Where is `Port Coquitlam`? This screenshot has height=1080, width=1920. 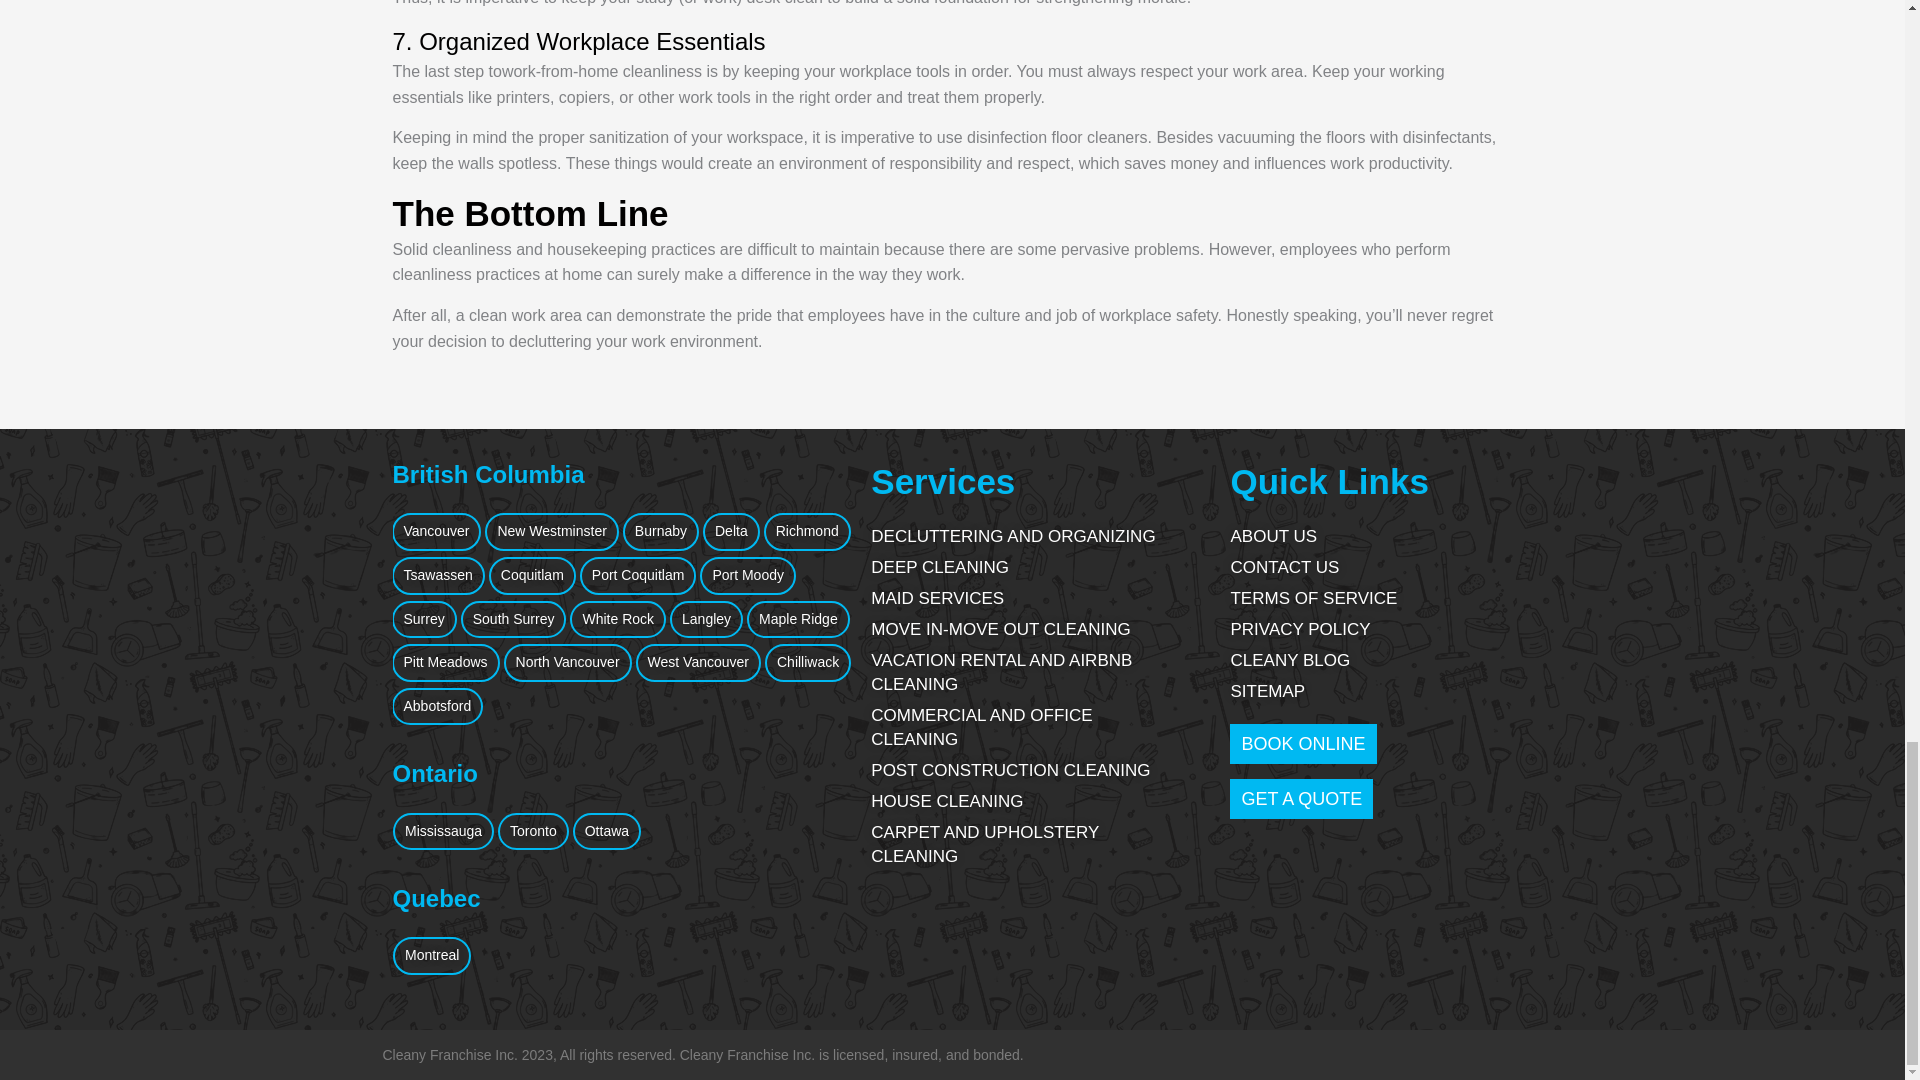
Port Coquitlam is located at coordinates (638, 576).